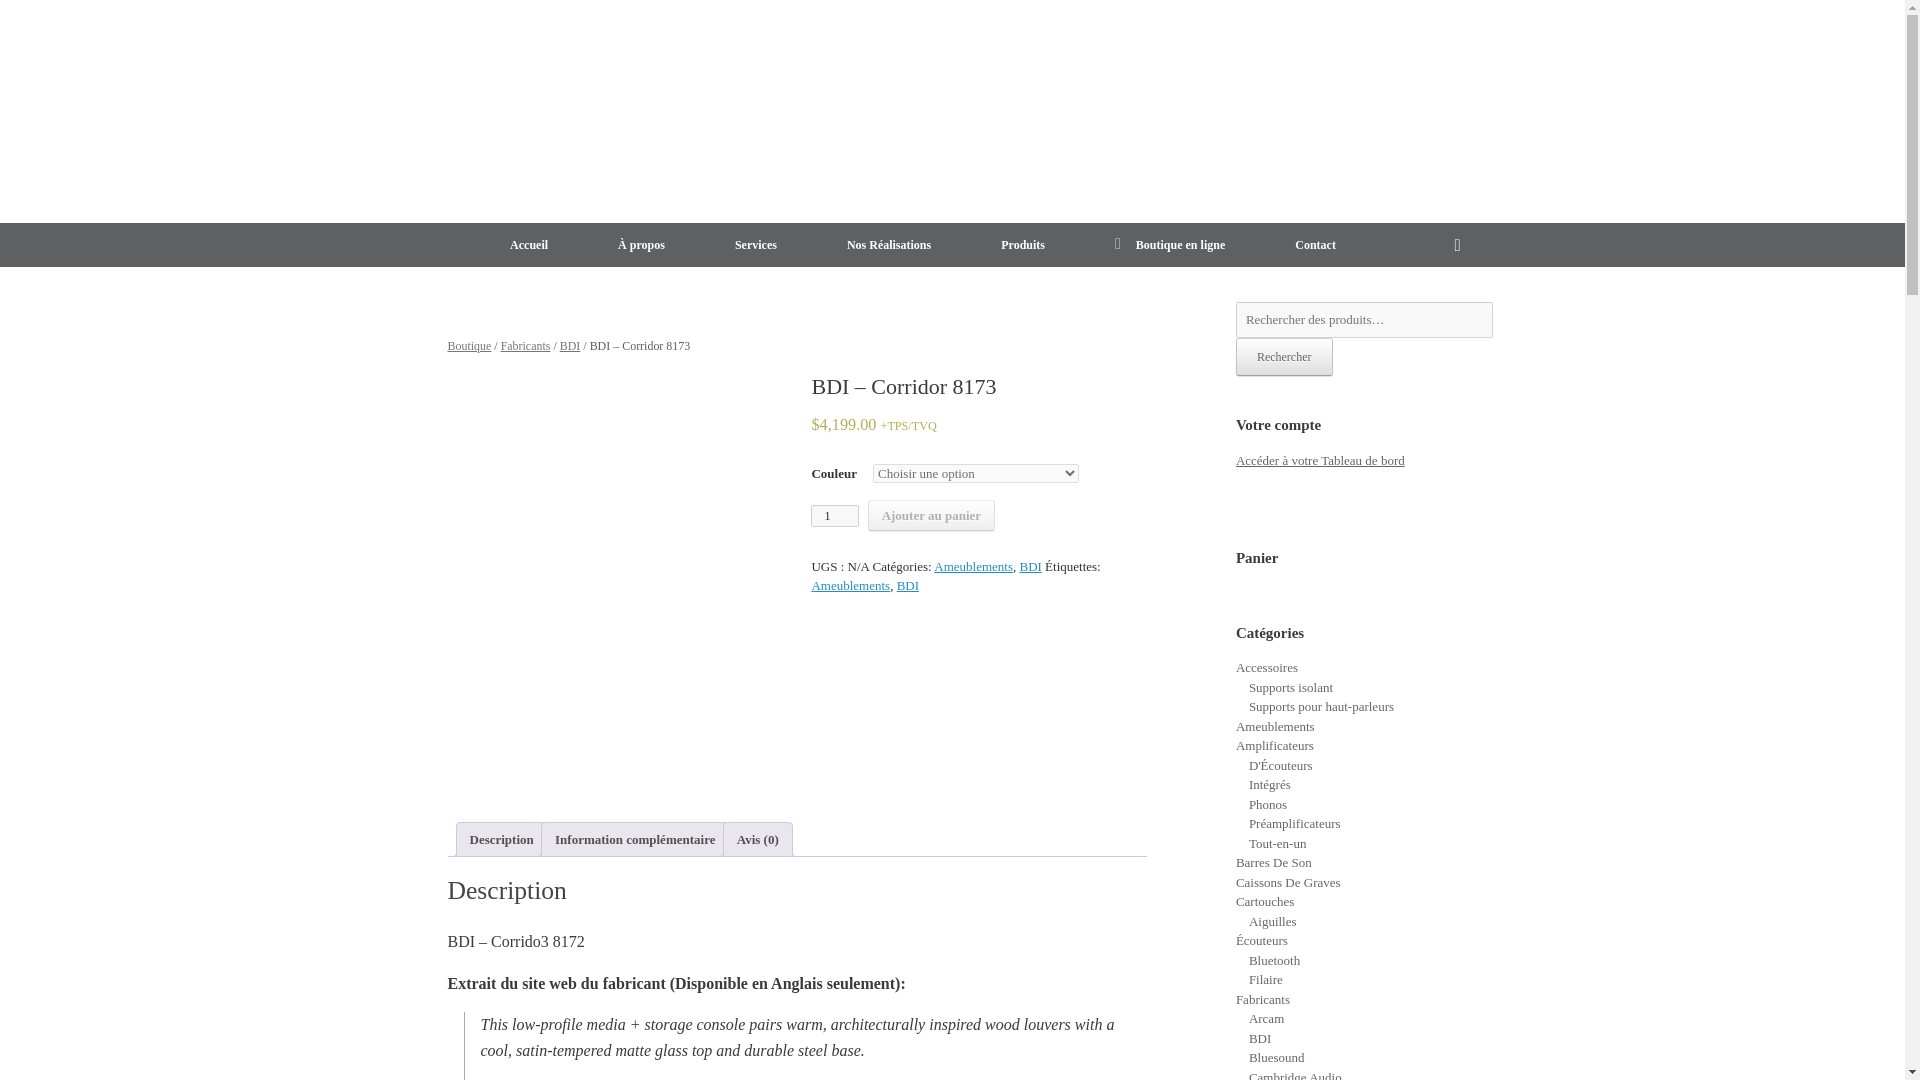  What do you see at coordinates (834, 516) in the screenshot?
I see `1` at bounding box center [834, 516].